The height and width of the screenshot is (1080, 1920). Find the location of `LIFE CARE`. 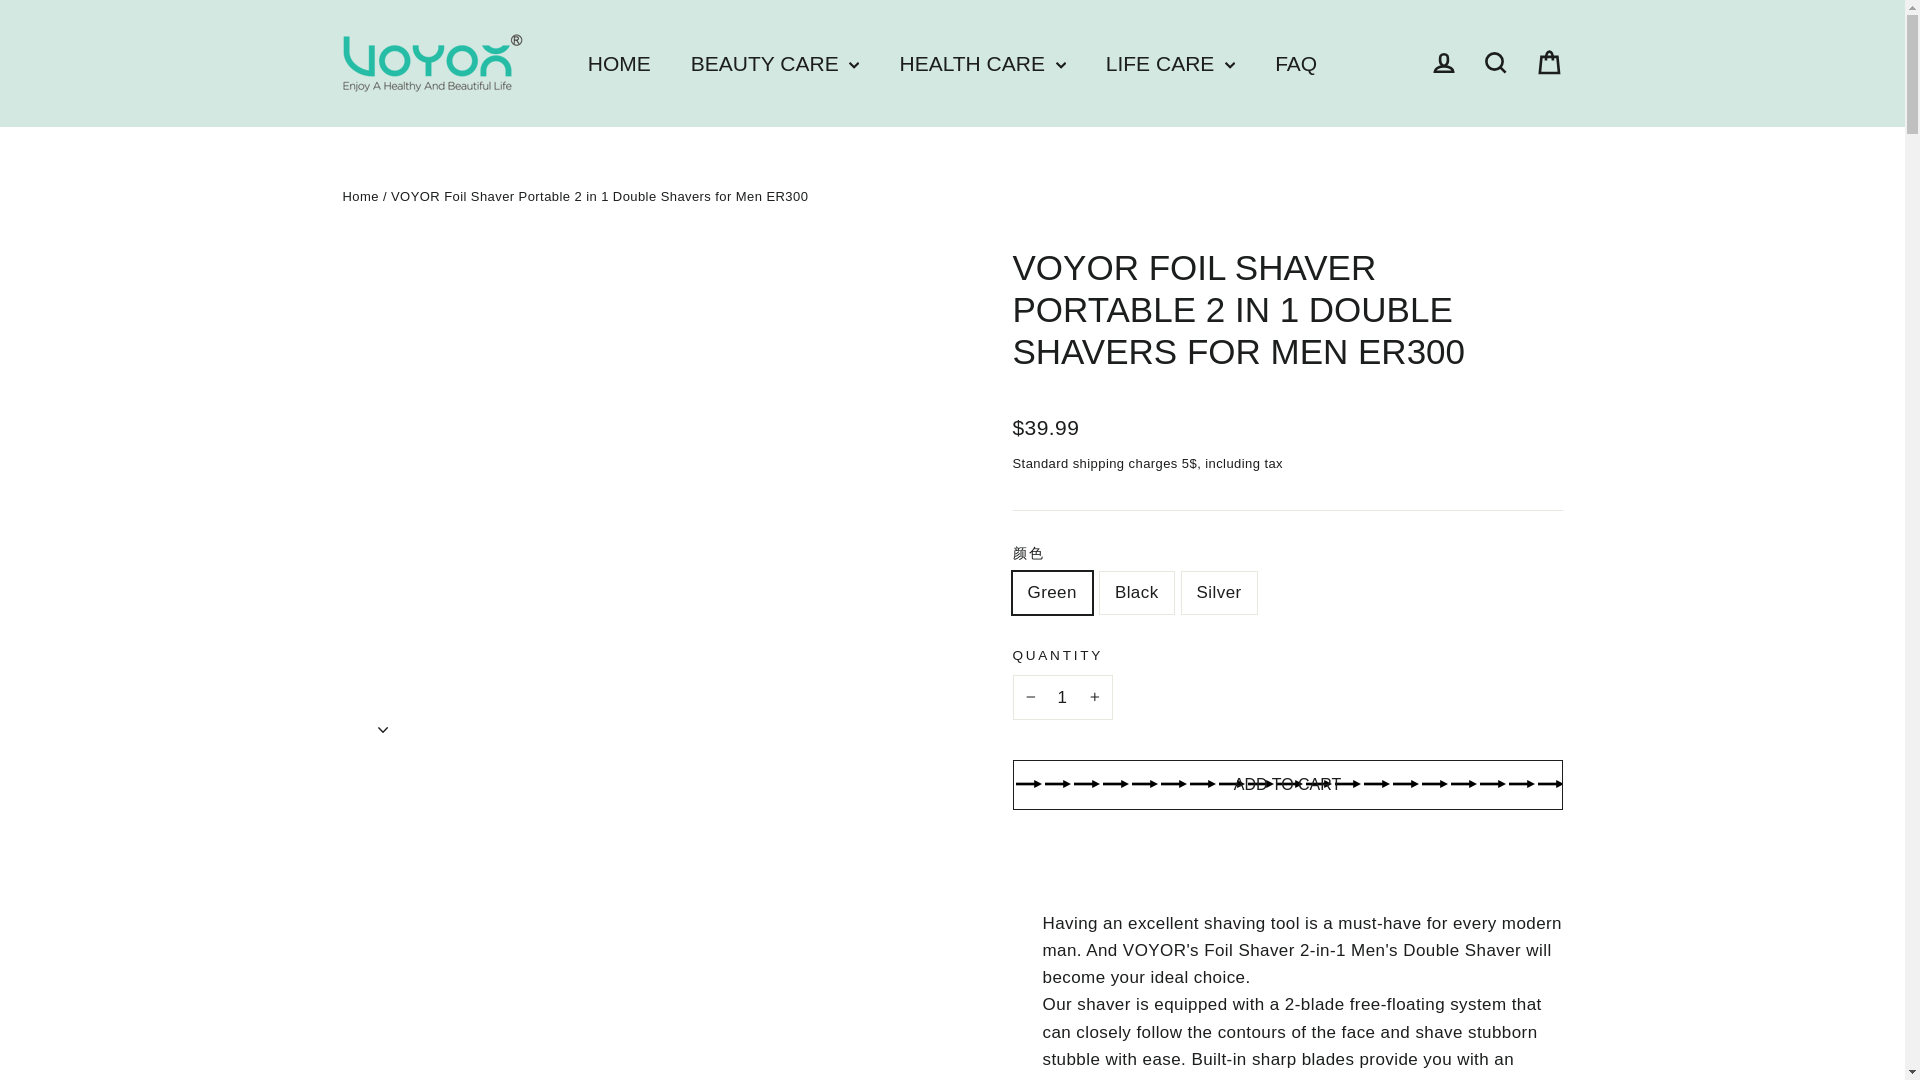

LIFE CARE is located at coordinates (1170, 64).